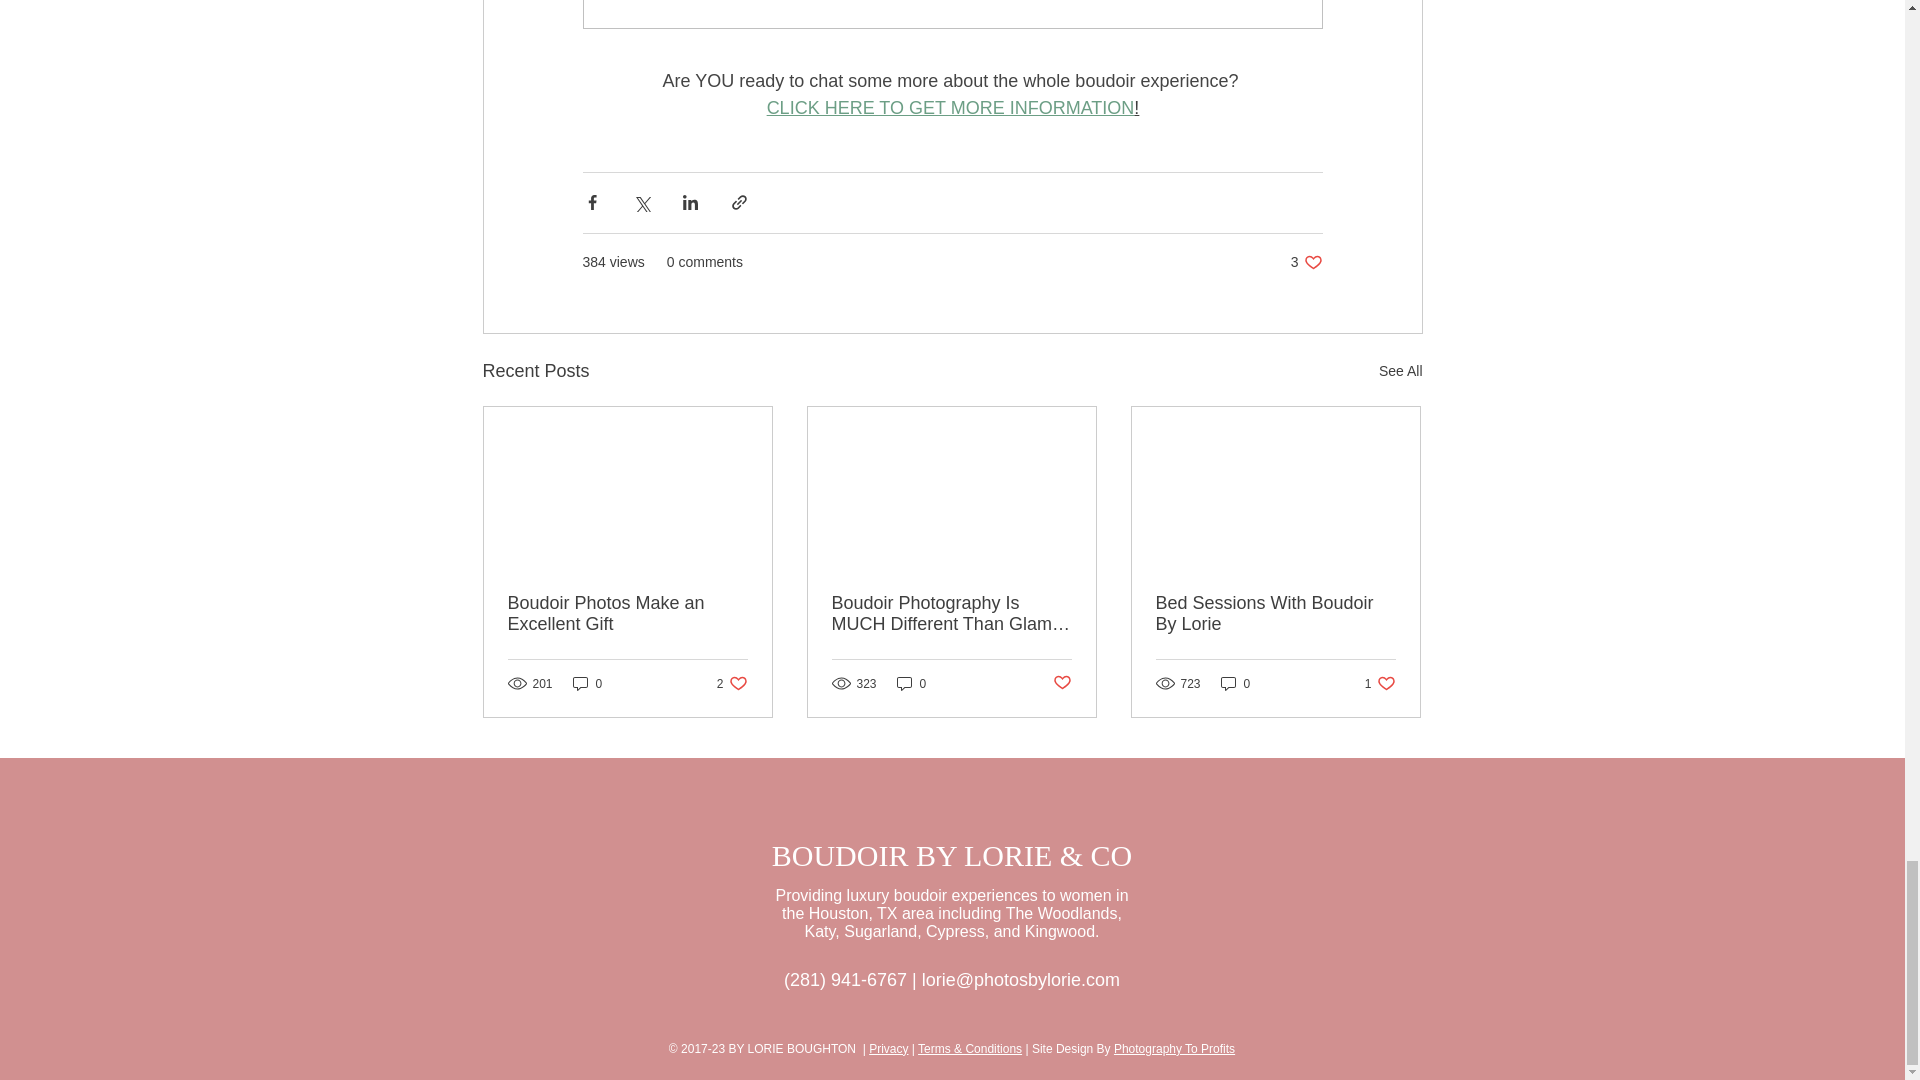  Describe the element at coordinates (1062, 683) in the screenshot. I see `Post not marked as liked` at that location.